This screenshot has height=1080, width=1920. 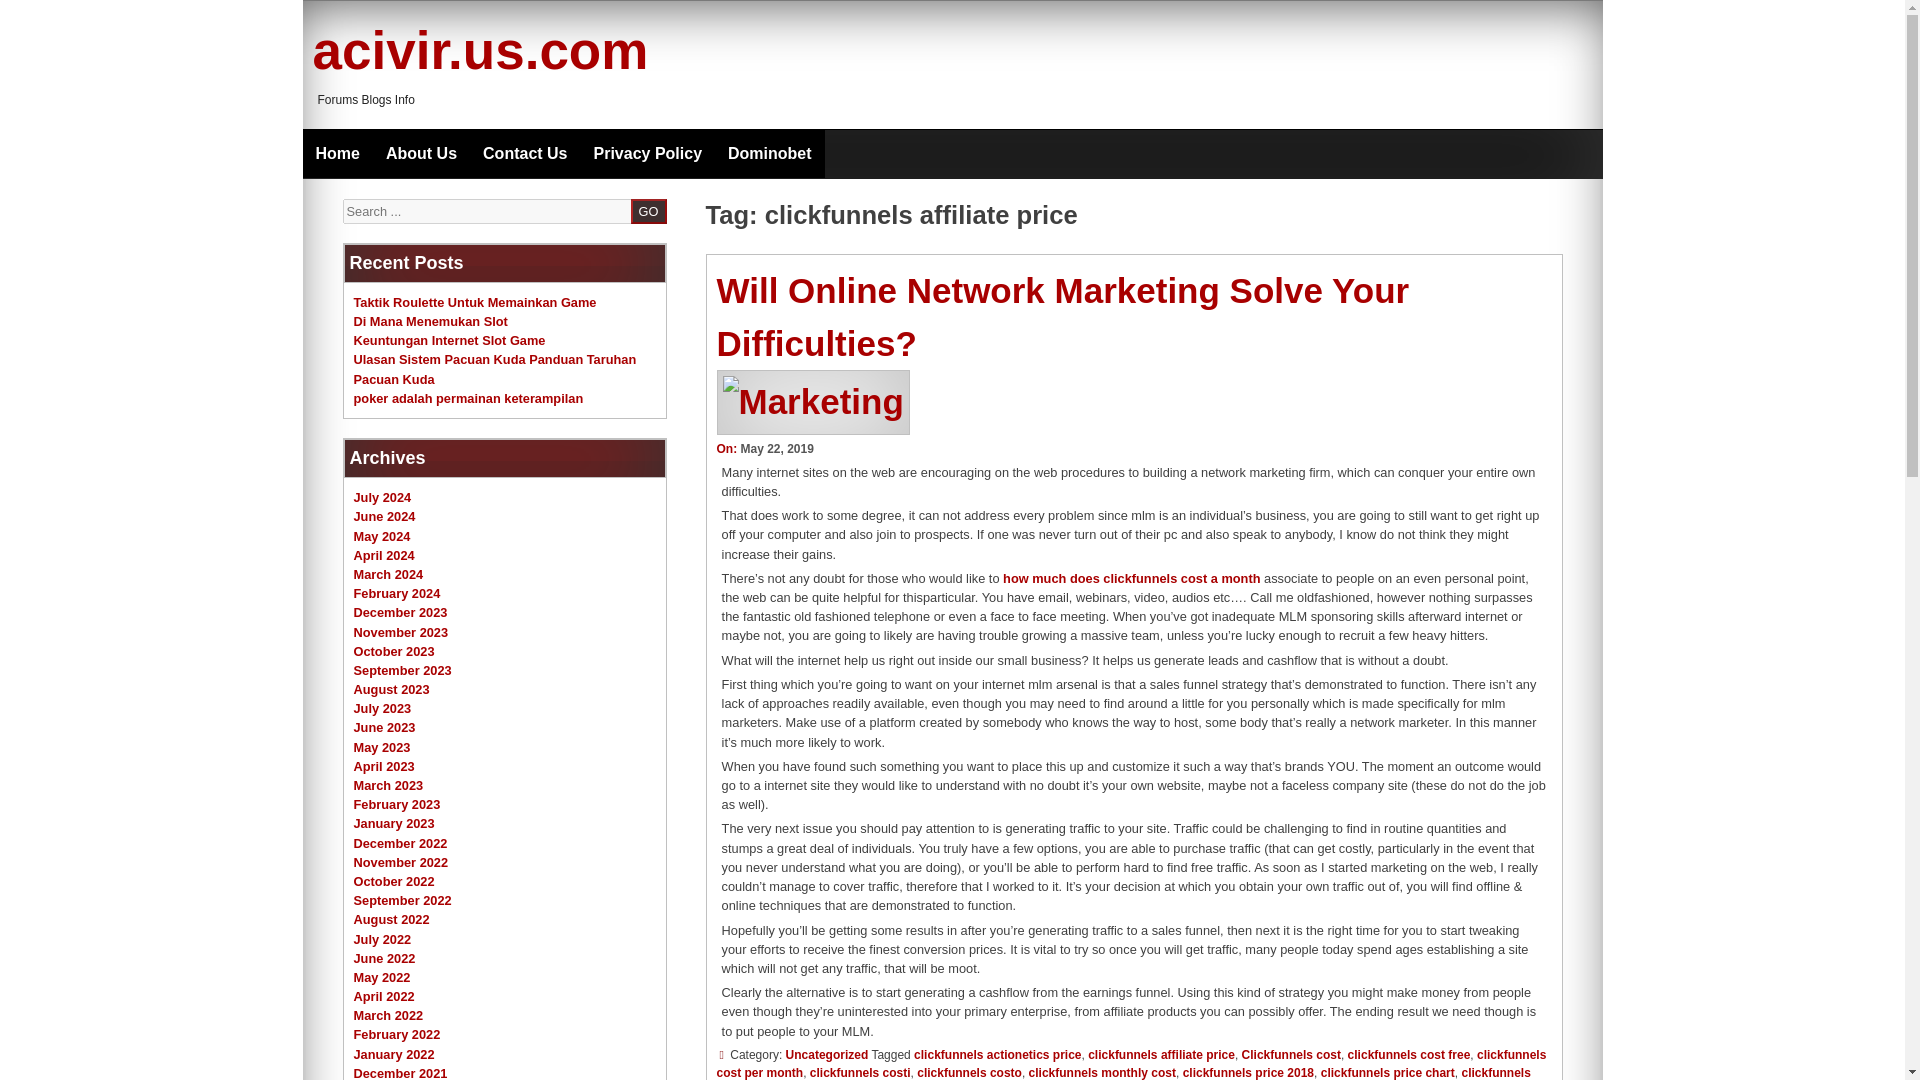 What do you see at coordinates (1388, 1072) in the screenshot?
I see `clickfunnels price chart` at bounding box center [1388, 1072].